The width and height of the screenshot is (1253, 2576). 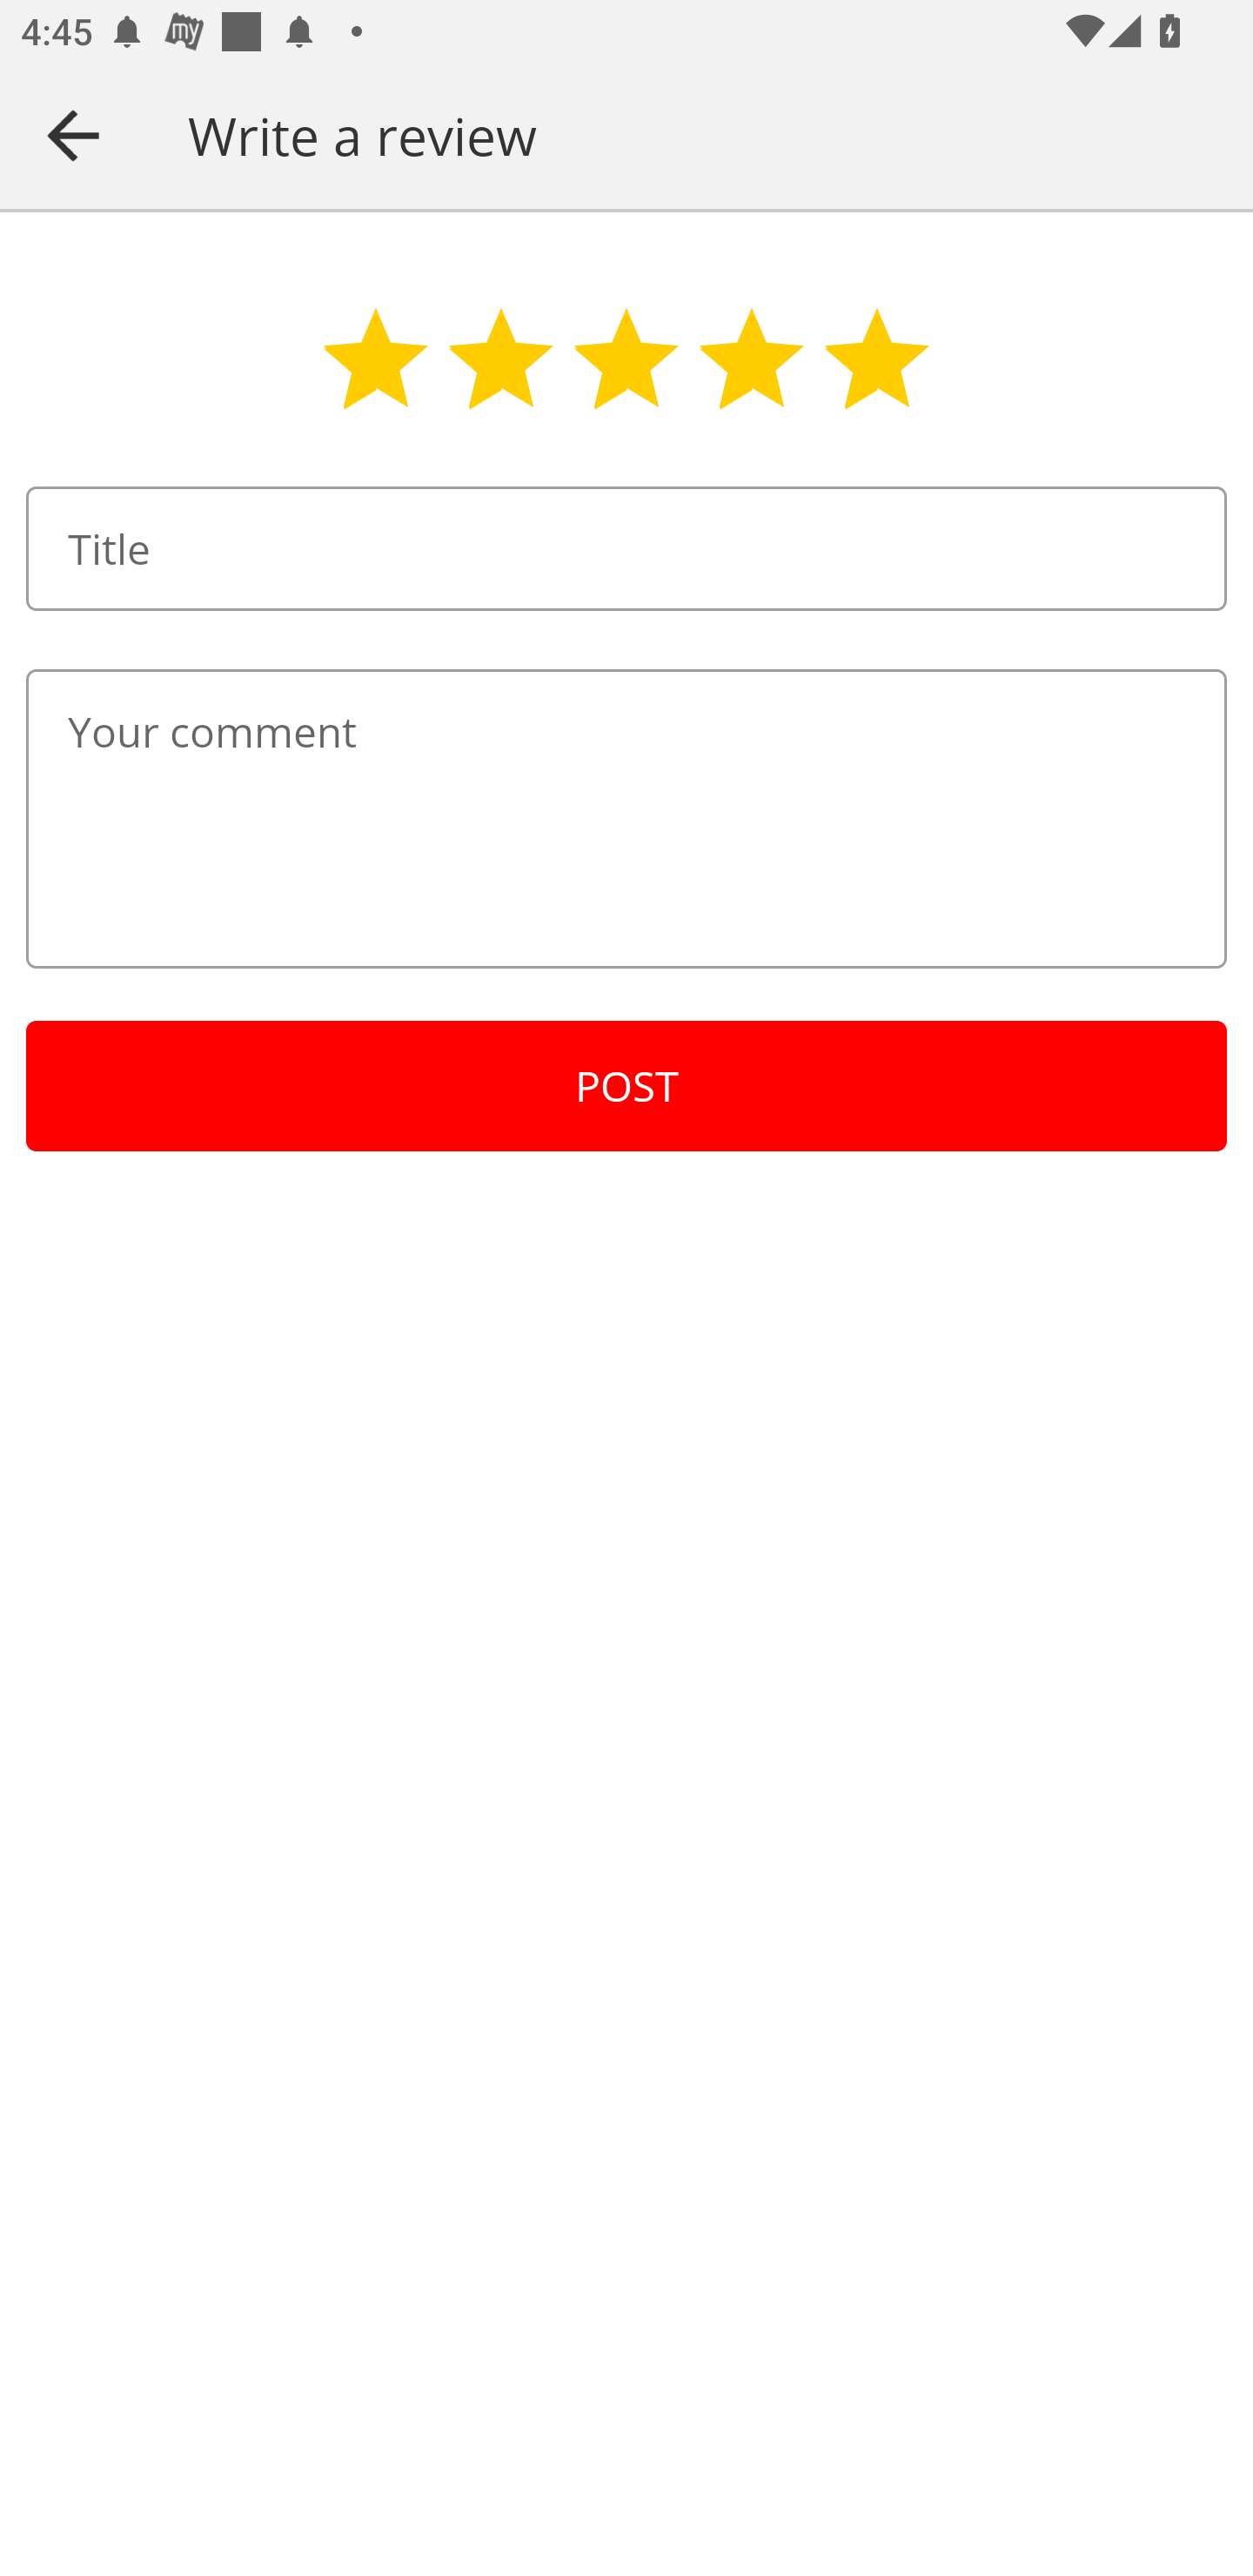 What do you see at coordinates (73, 135) in the screenshot?
I see `Navigate up` at bounding box center [73, 135].